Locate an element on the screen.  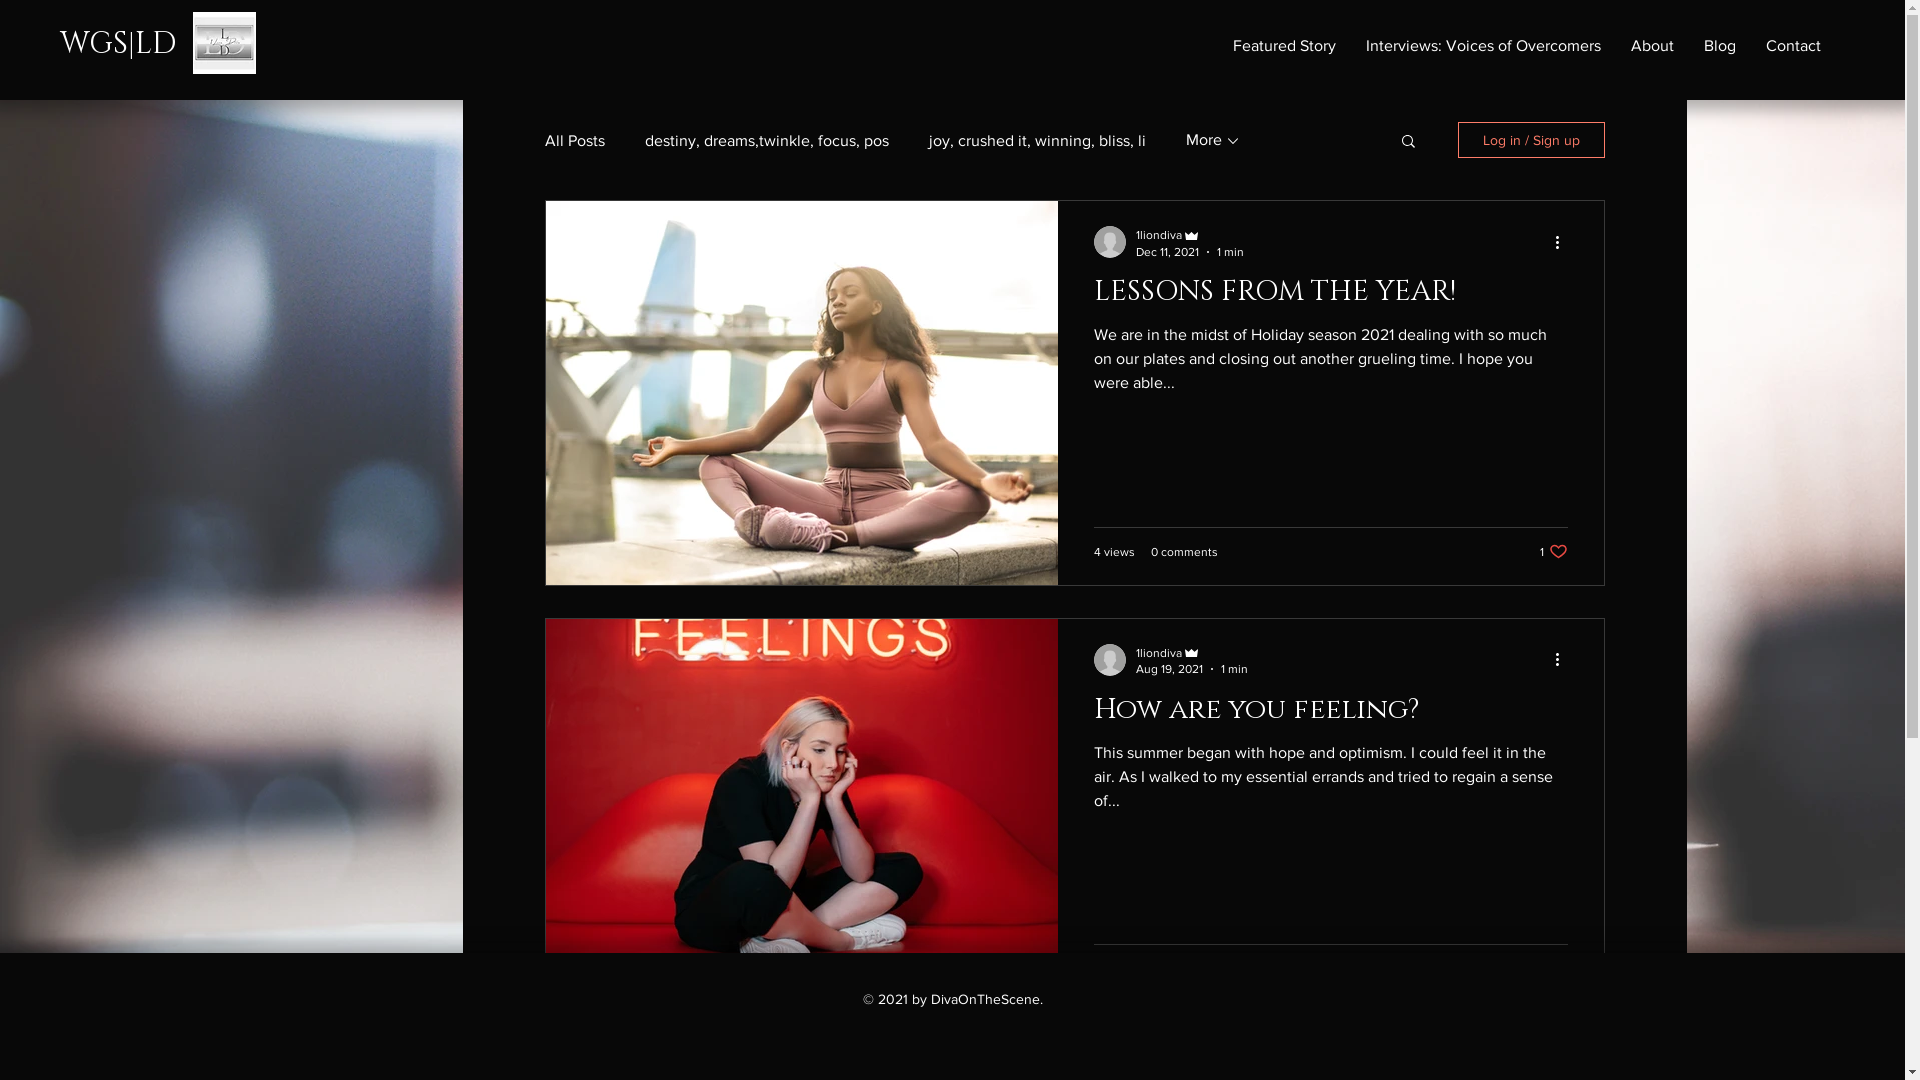
All Posts is located at coordinates (574, 140).